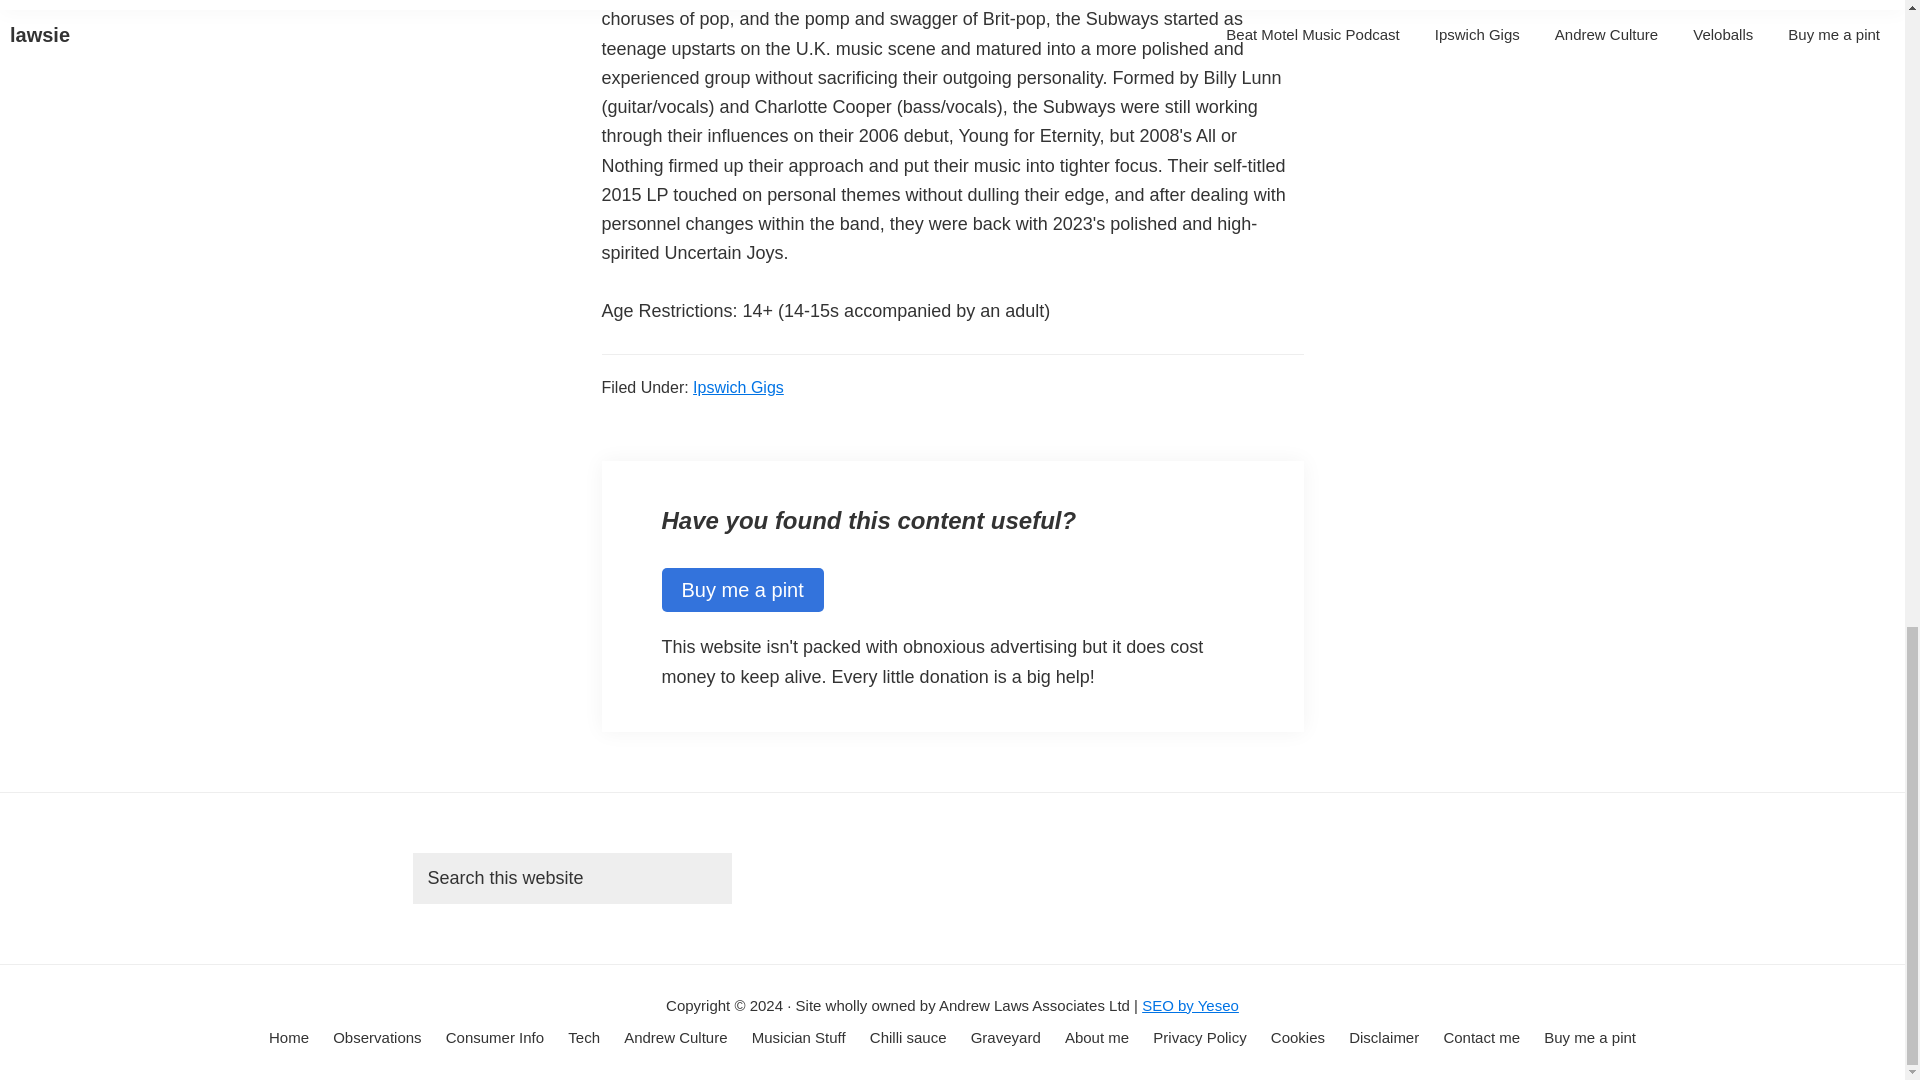 The width and height of the screenshot is (1920, 1080). I want to click on About me, so click(1096, 1038).